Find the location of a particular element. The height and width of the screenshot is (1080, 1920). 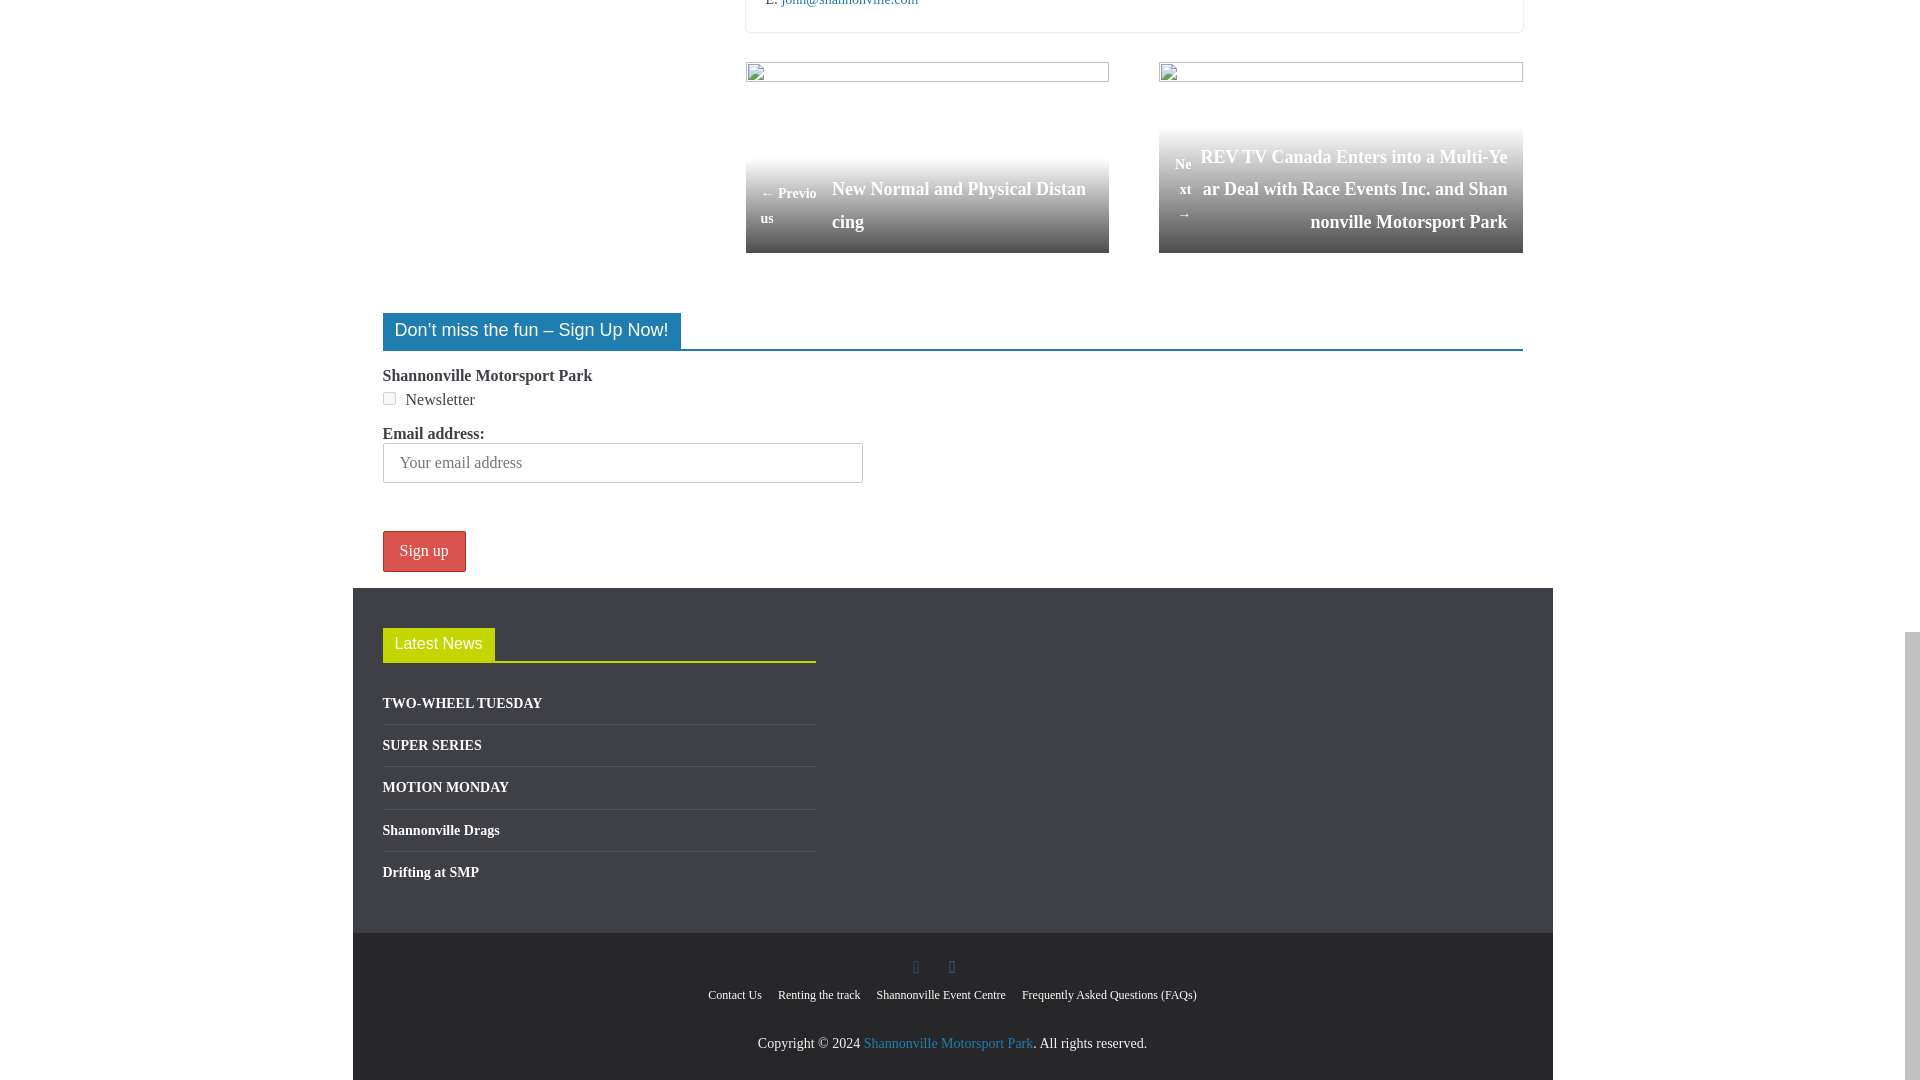

49e73799bc is located at coordinates (388, 398).